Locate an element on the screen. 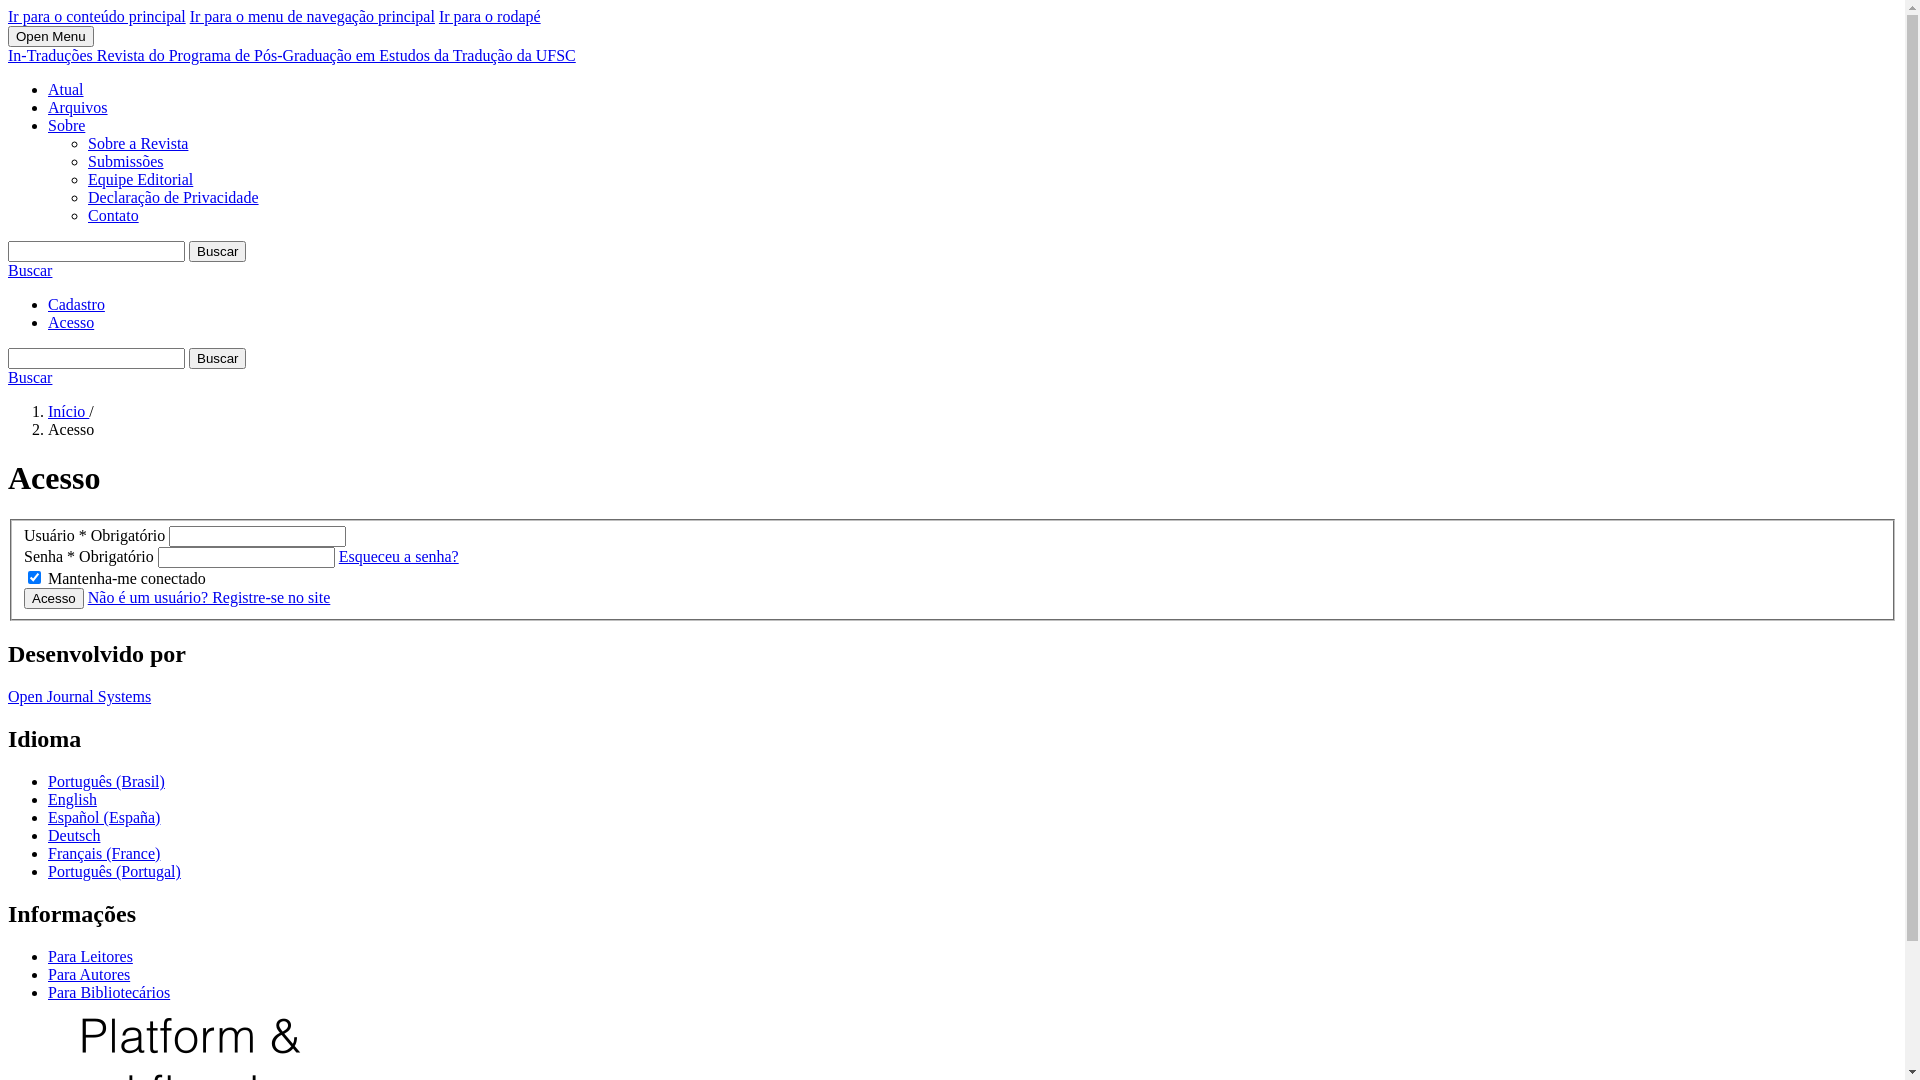  Arquivos is located at coordinates (78, 108).